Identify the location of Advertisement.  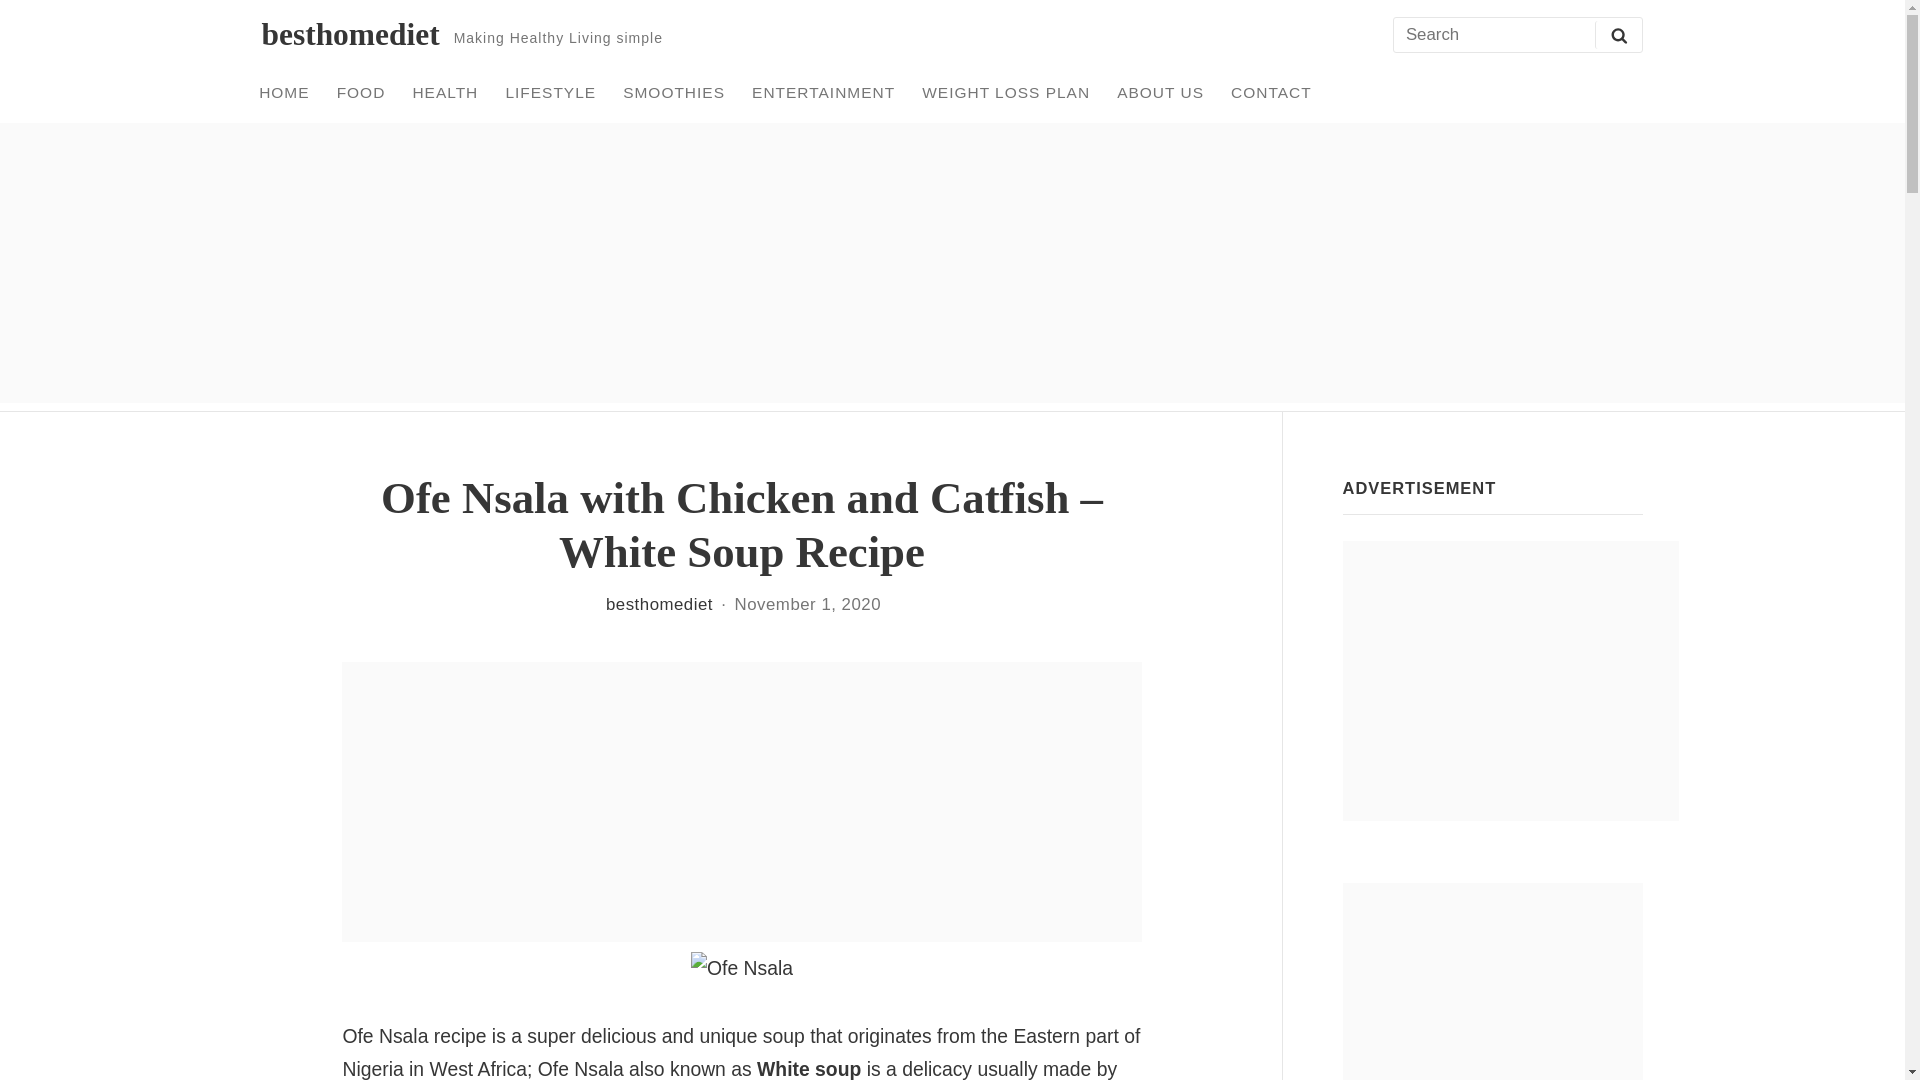
(1492, 982).